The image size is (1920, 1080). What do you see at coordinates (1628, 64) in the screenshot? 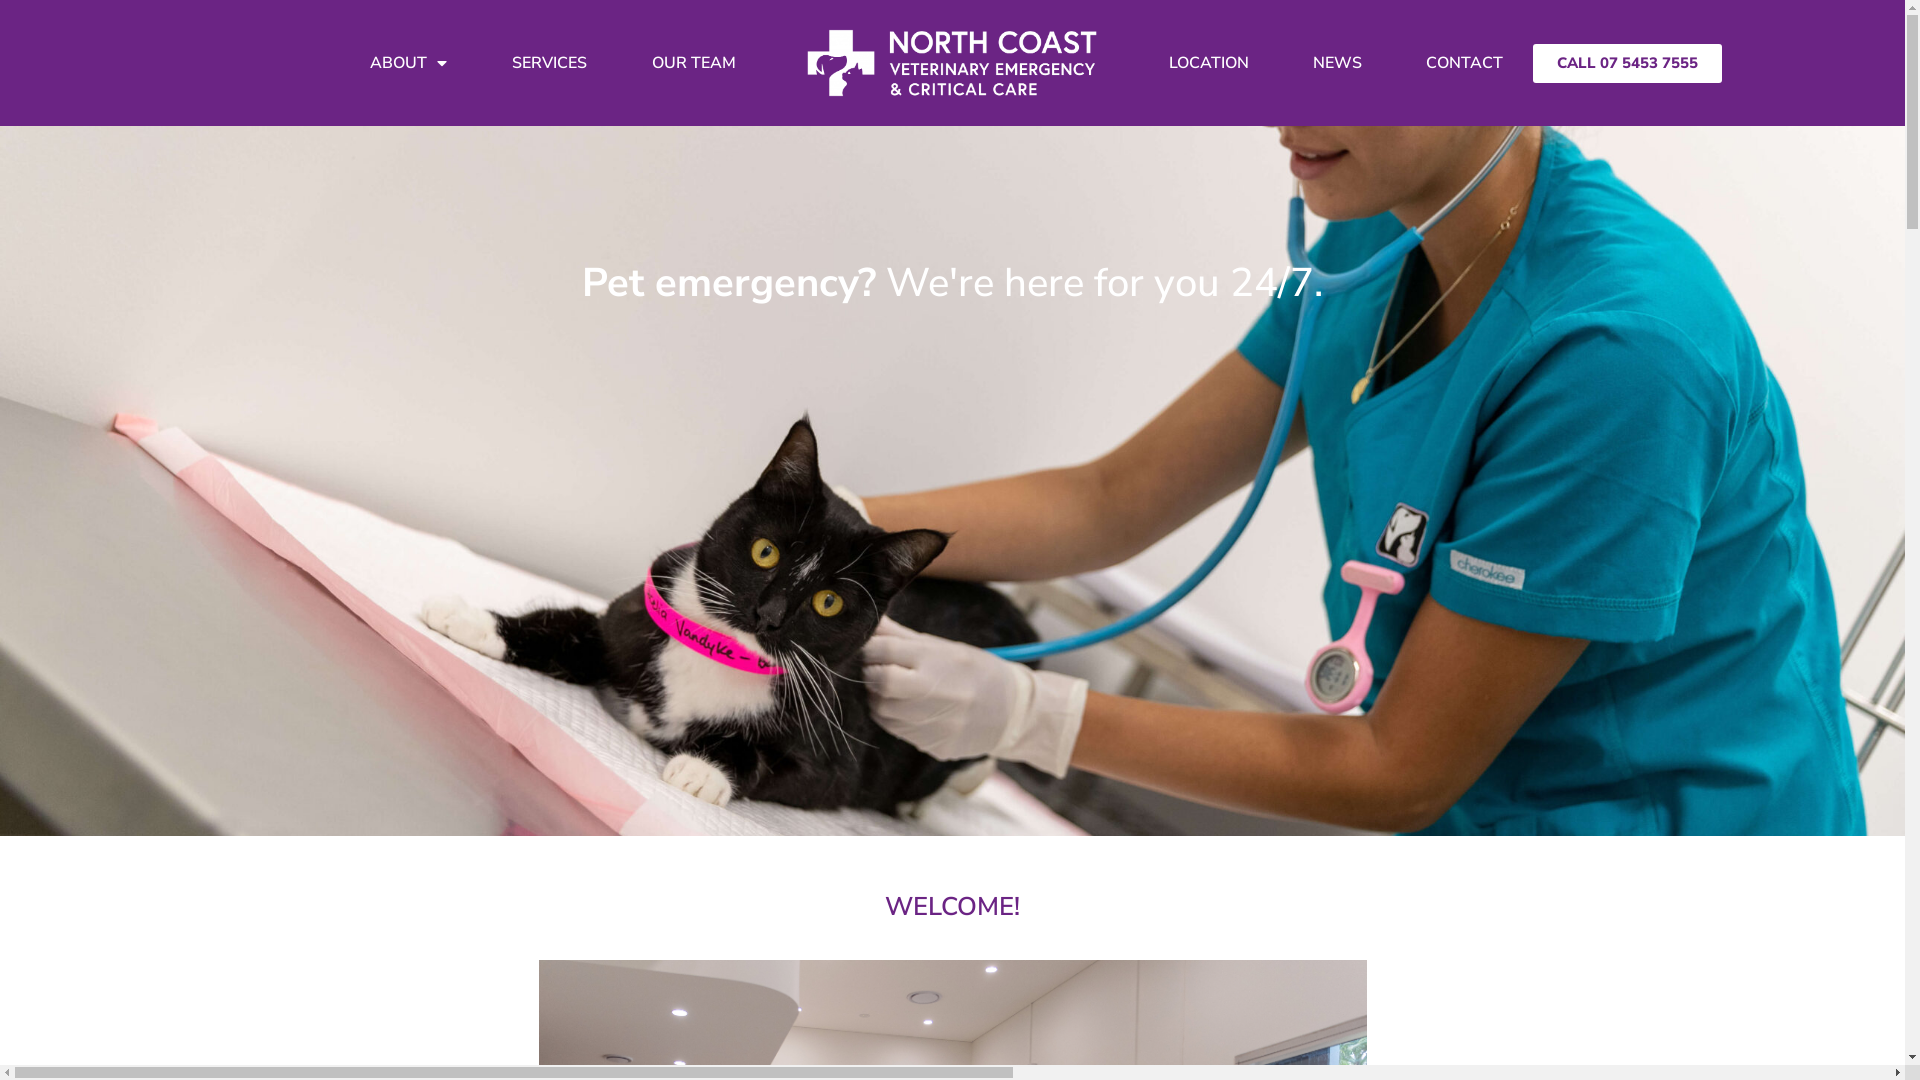
I see `CALL 07 5453 7555` at bounding box center [1628, 64].